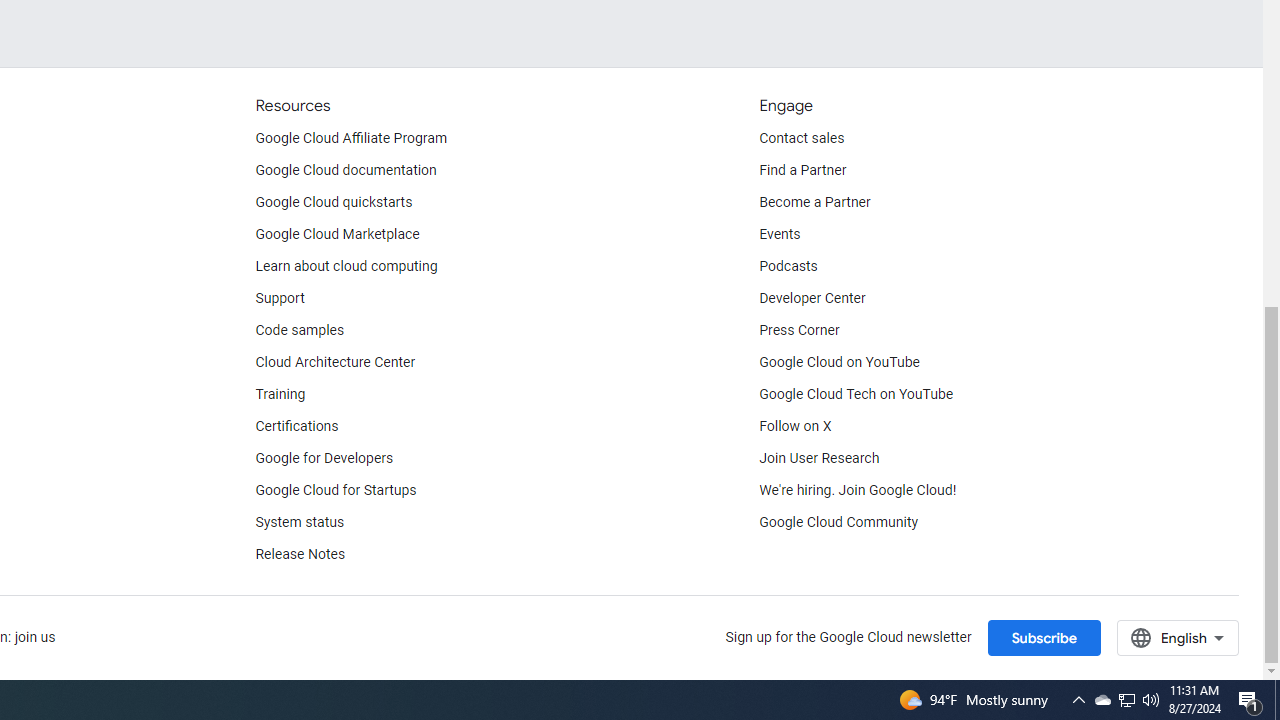  What do you see at coordinates (814, 202) in the screenshot?
I see `Become a Partner` at bounding box center [814, 202].